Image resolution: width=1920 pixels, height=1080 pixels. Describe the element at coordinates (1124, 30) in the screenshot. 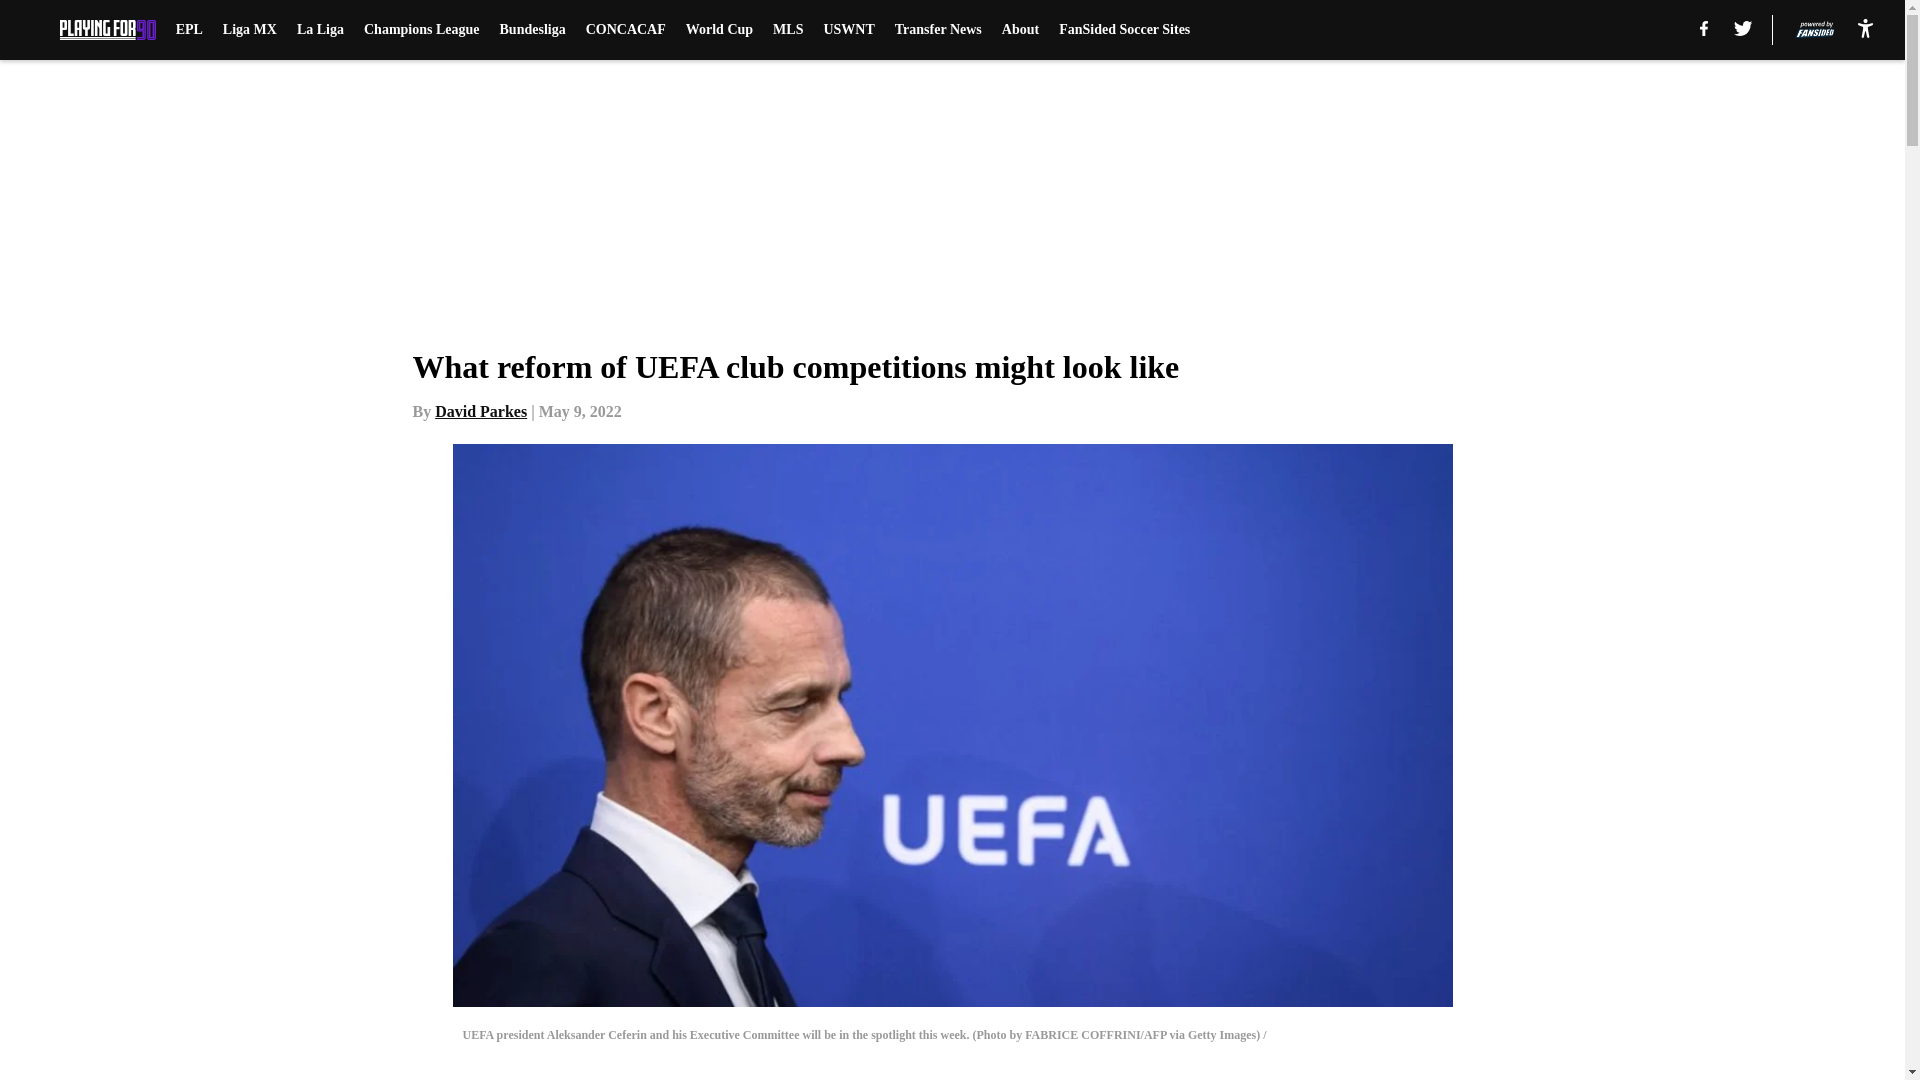

I see `FanSided Soccer Sites` at that location.